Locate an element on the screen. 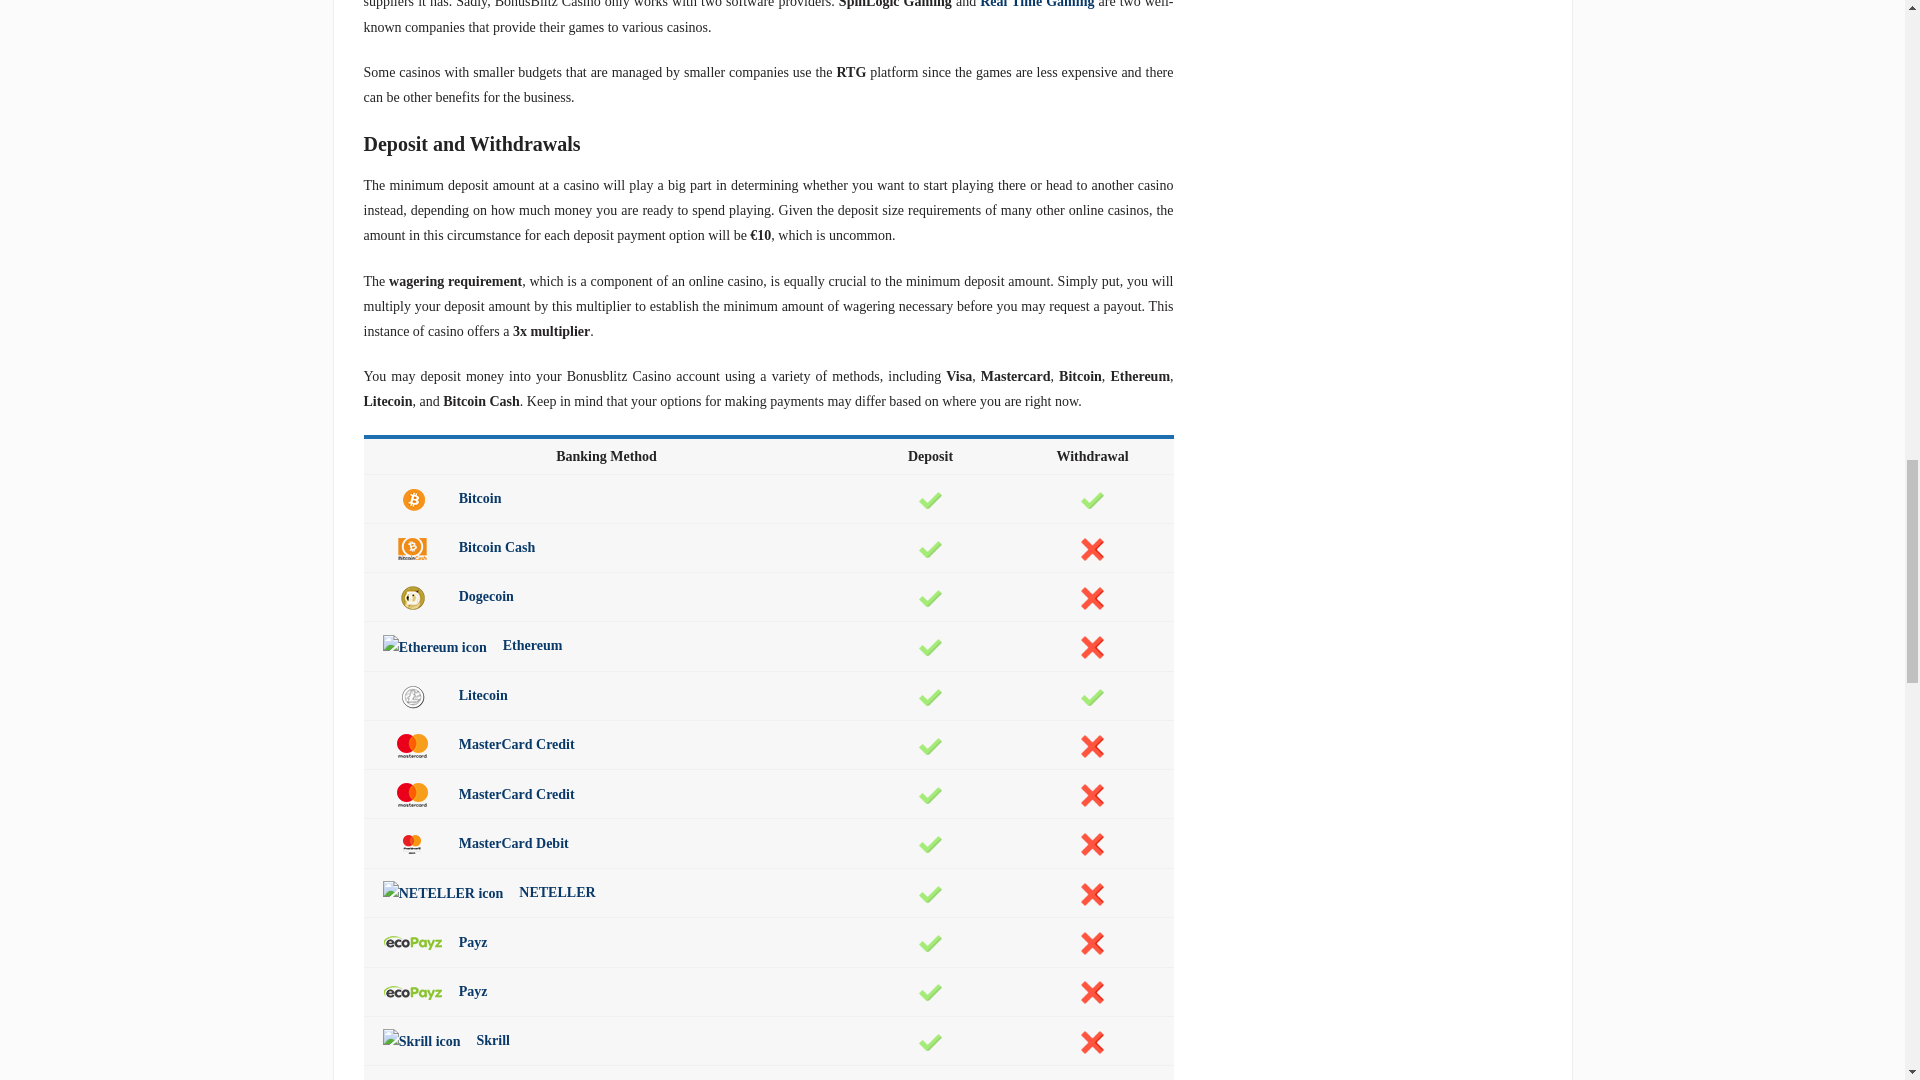 The width and height of the screenshot is (1920, 1080). Bitcoin Cash is located at coordinates (458, 548).